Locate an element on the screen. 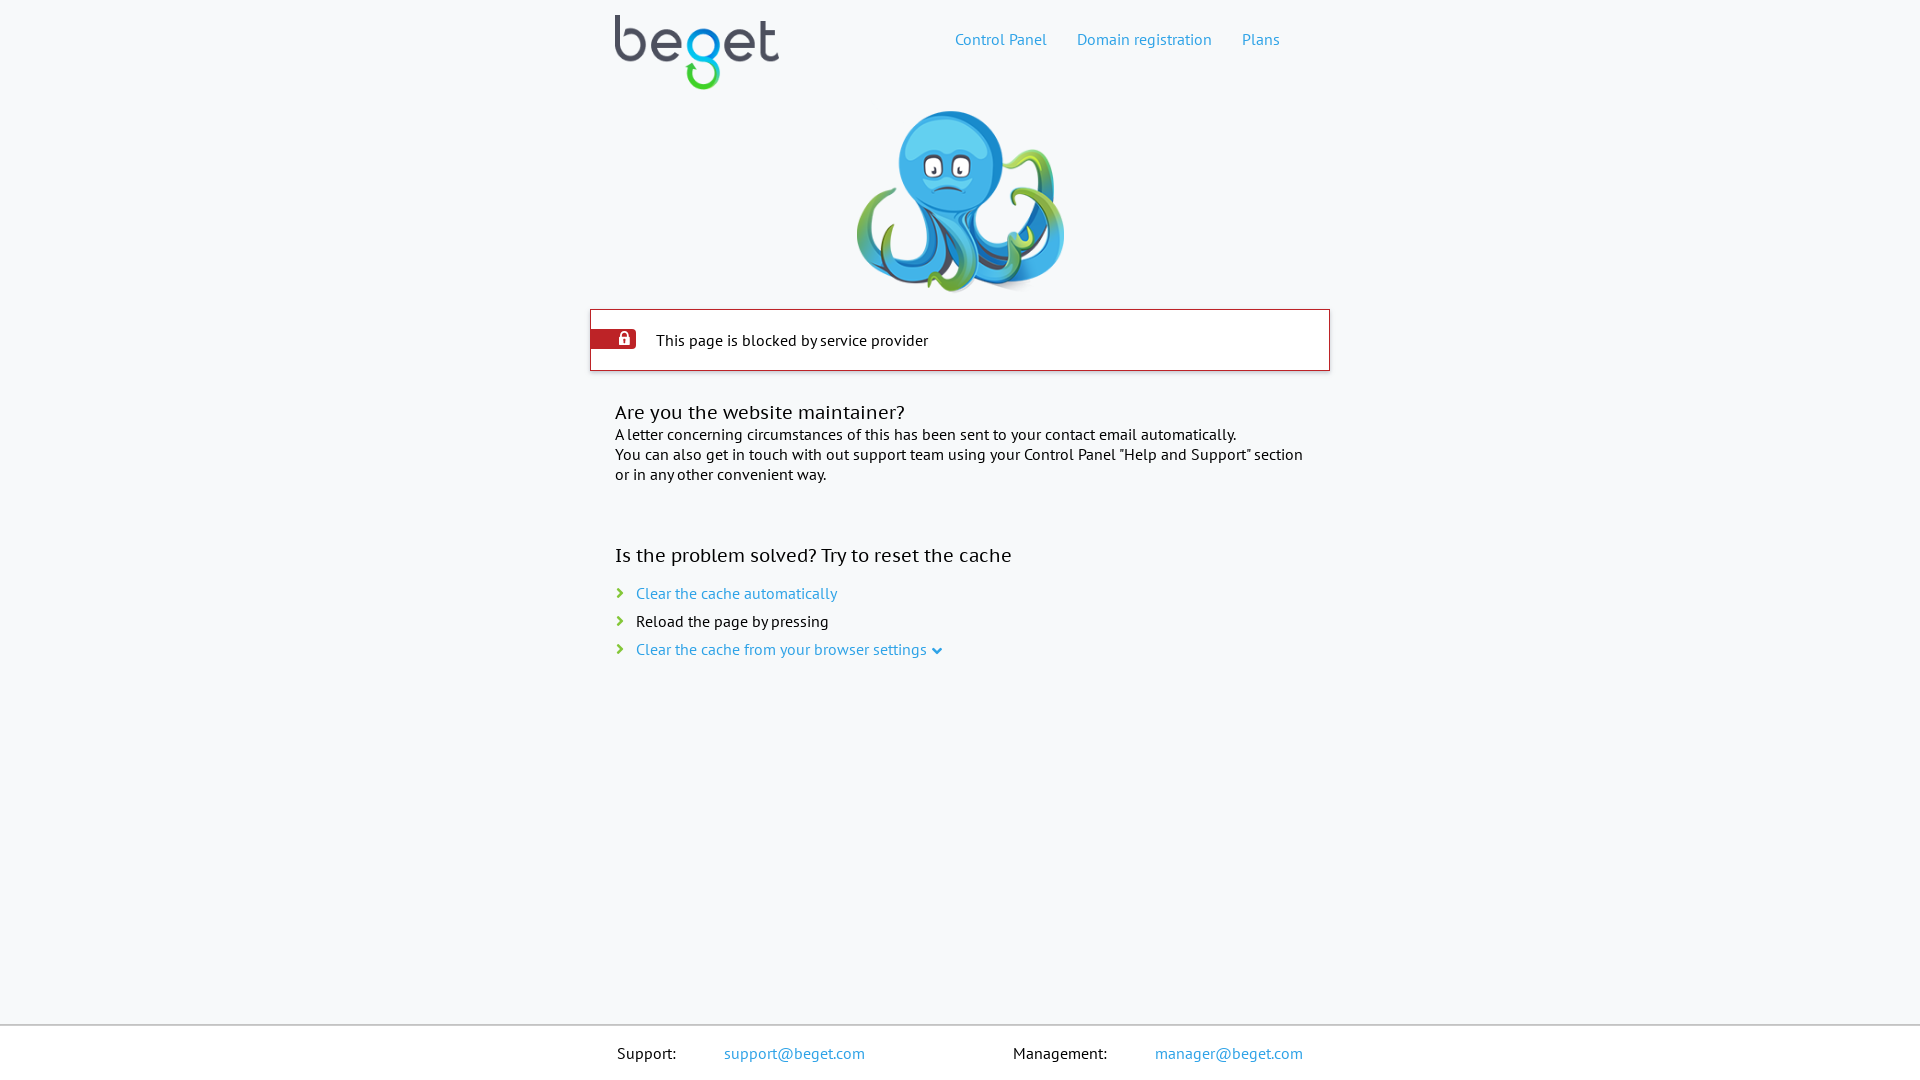  Clear the cache automatically is located at coordinates (736, 593).